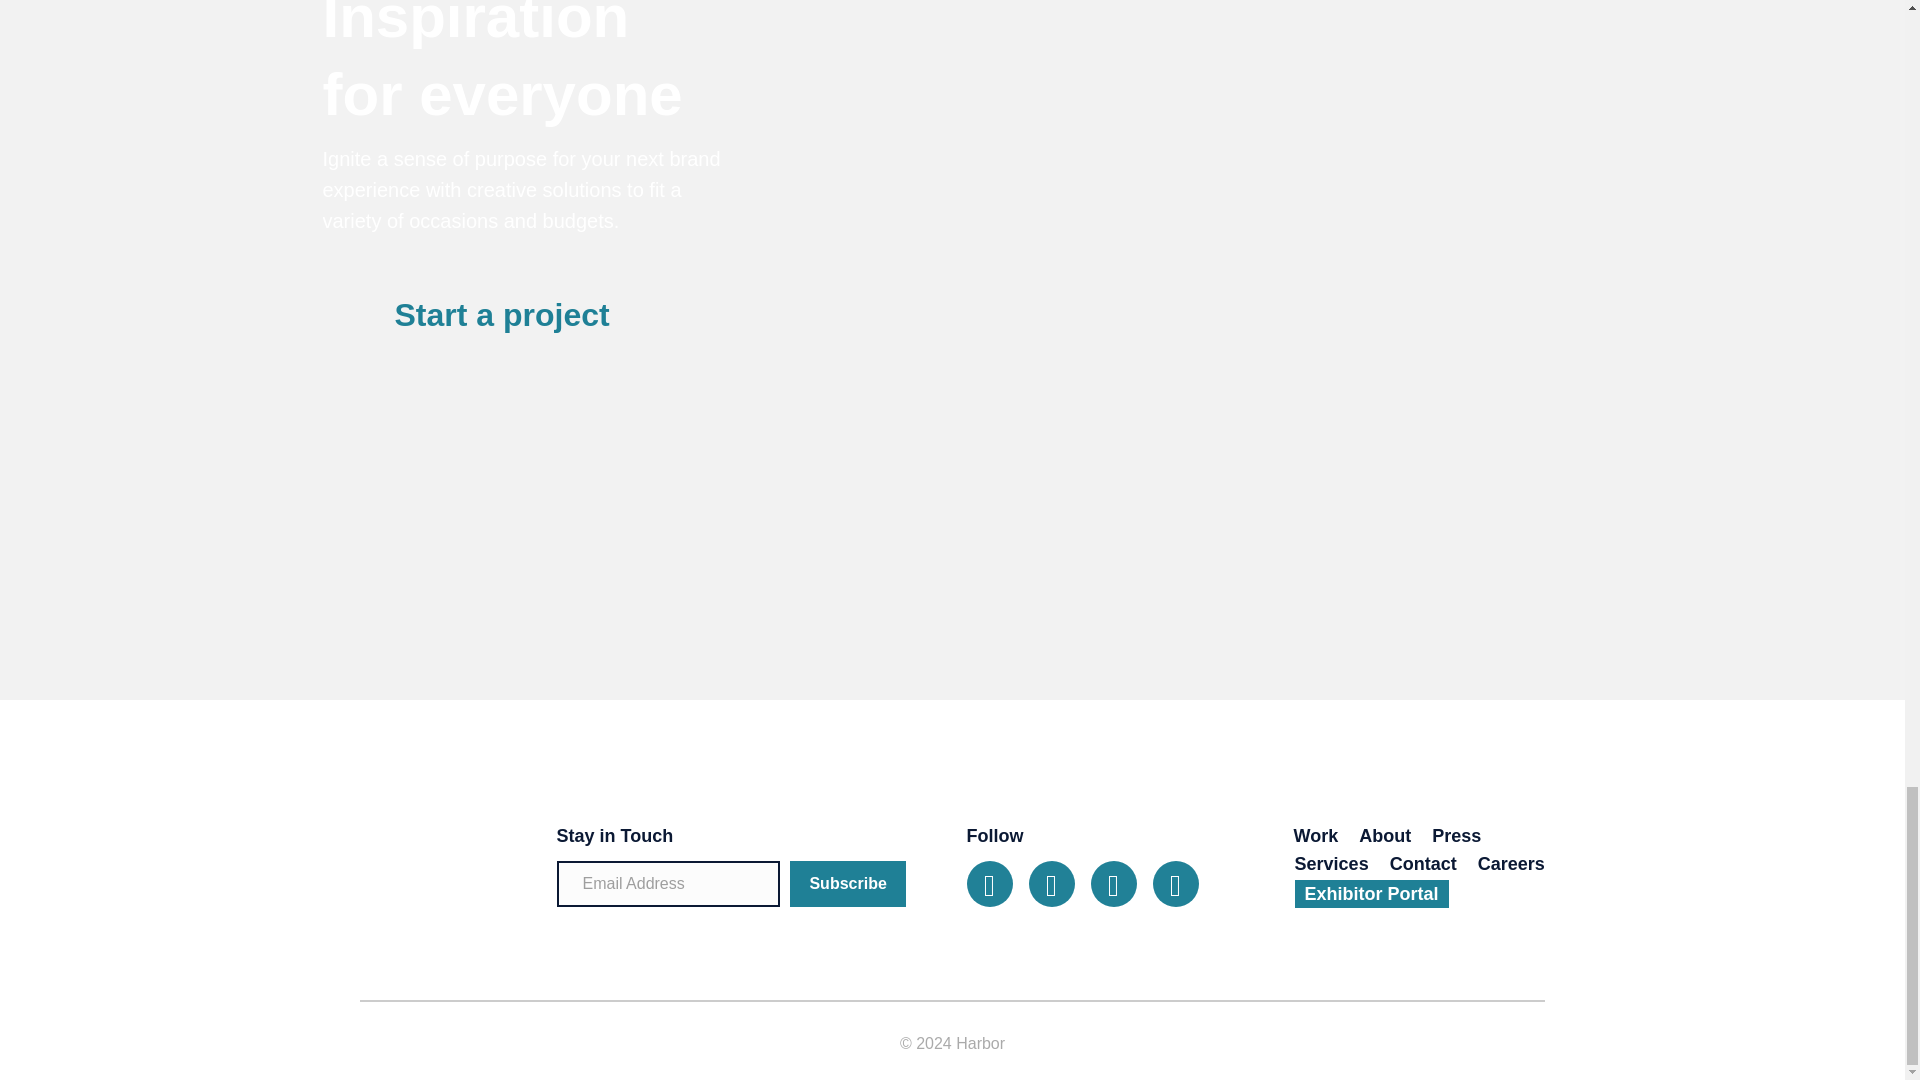 The width and height of the screenshot is (1920, 1080). I want to click on About, so click(1384, 835).